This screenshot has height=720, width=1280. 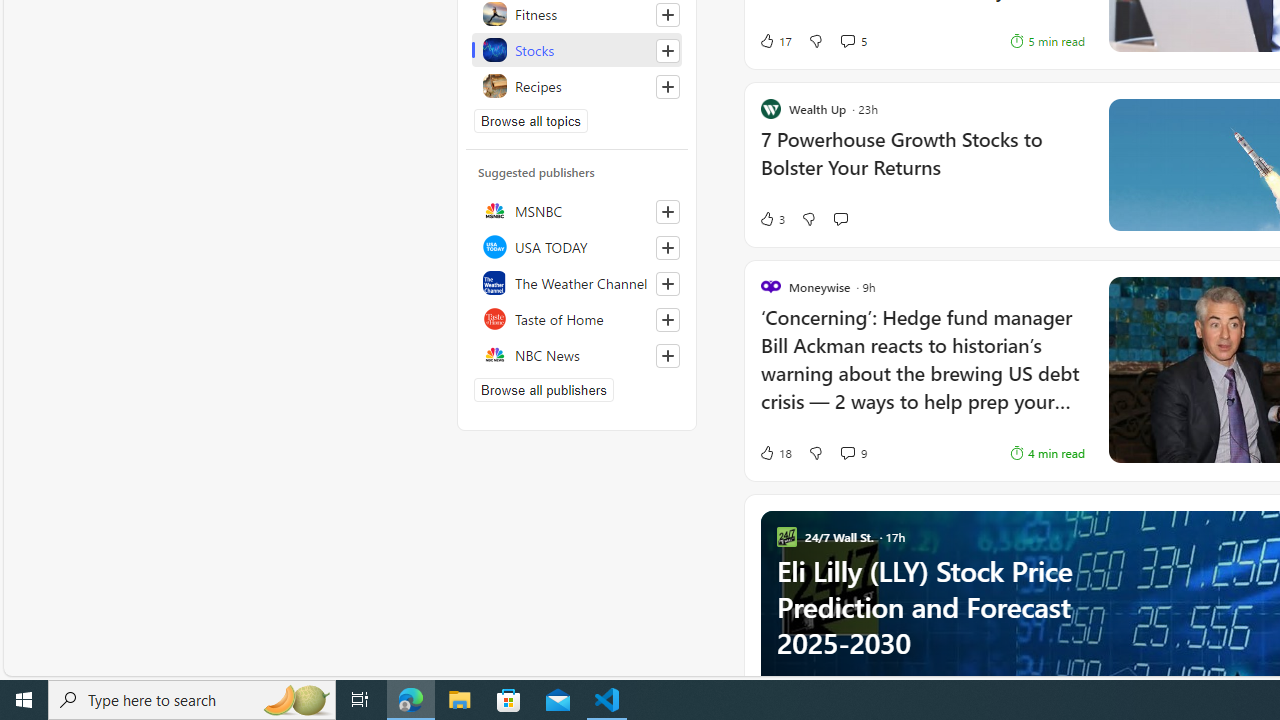 What do you see at coordinates (847, 40) in the screenshot?
I see `View comments 5 Comment` at bounding box center [847, 40].